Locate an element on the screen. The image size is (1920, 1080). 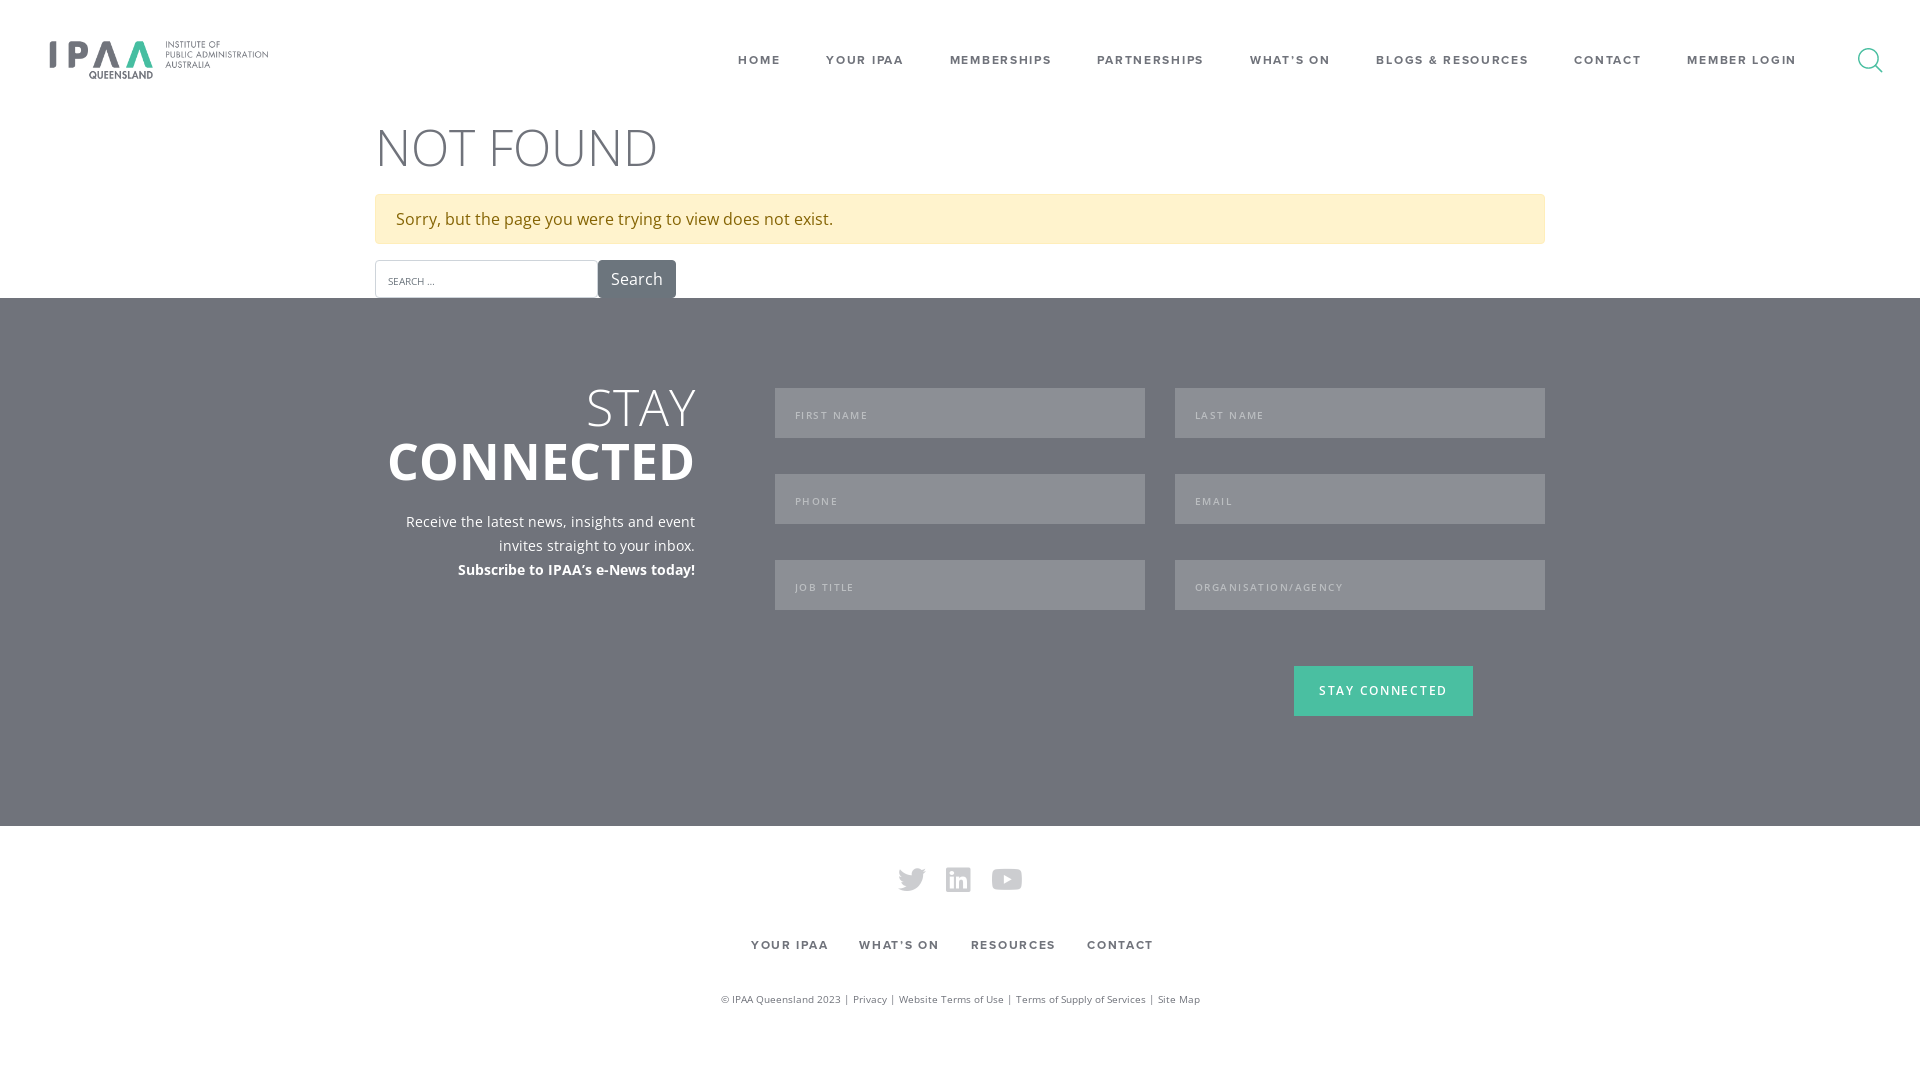
HOME is located at coordinates (759, 60).